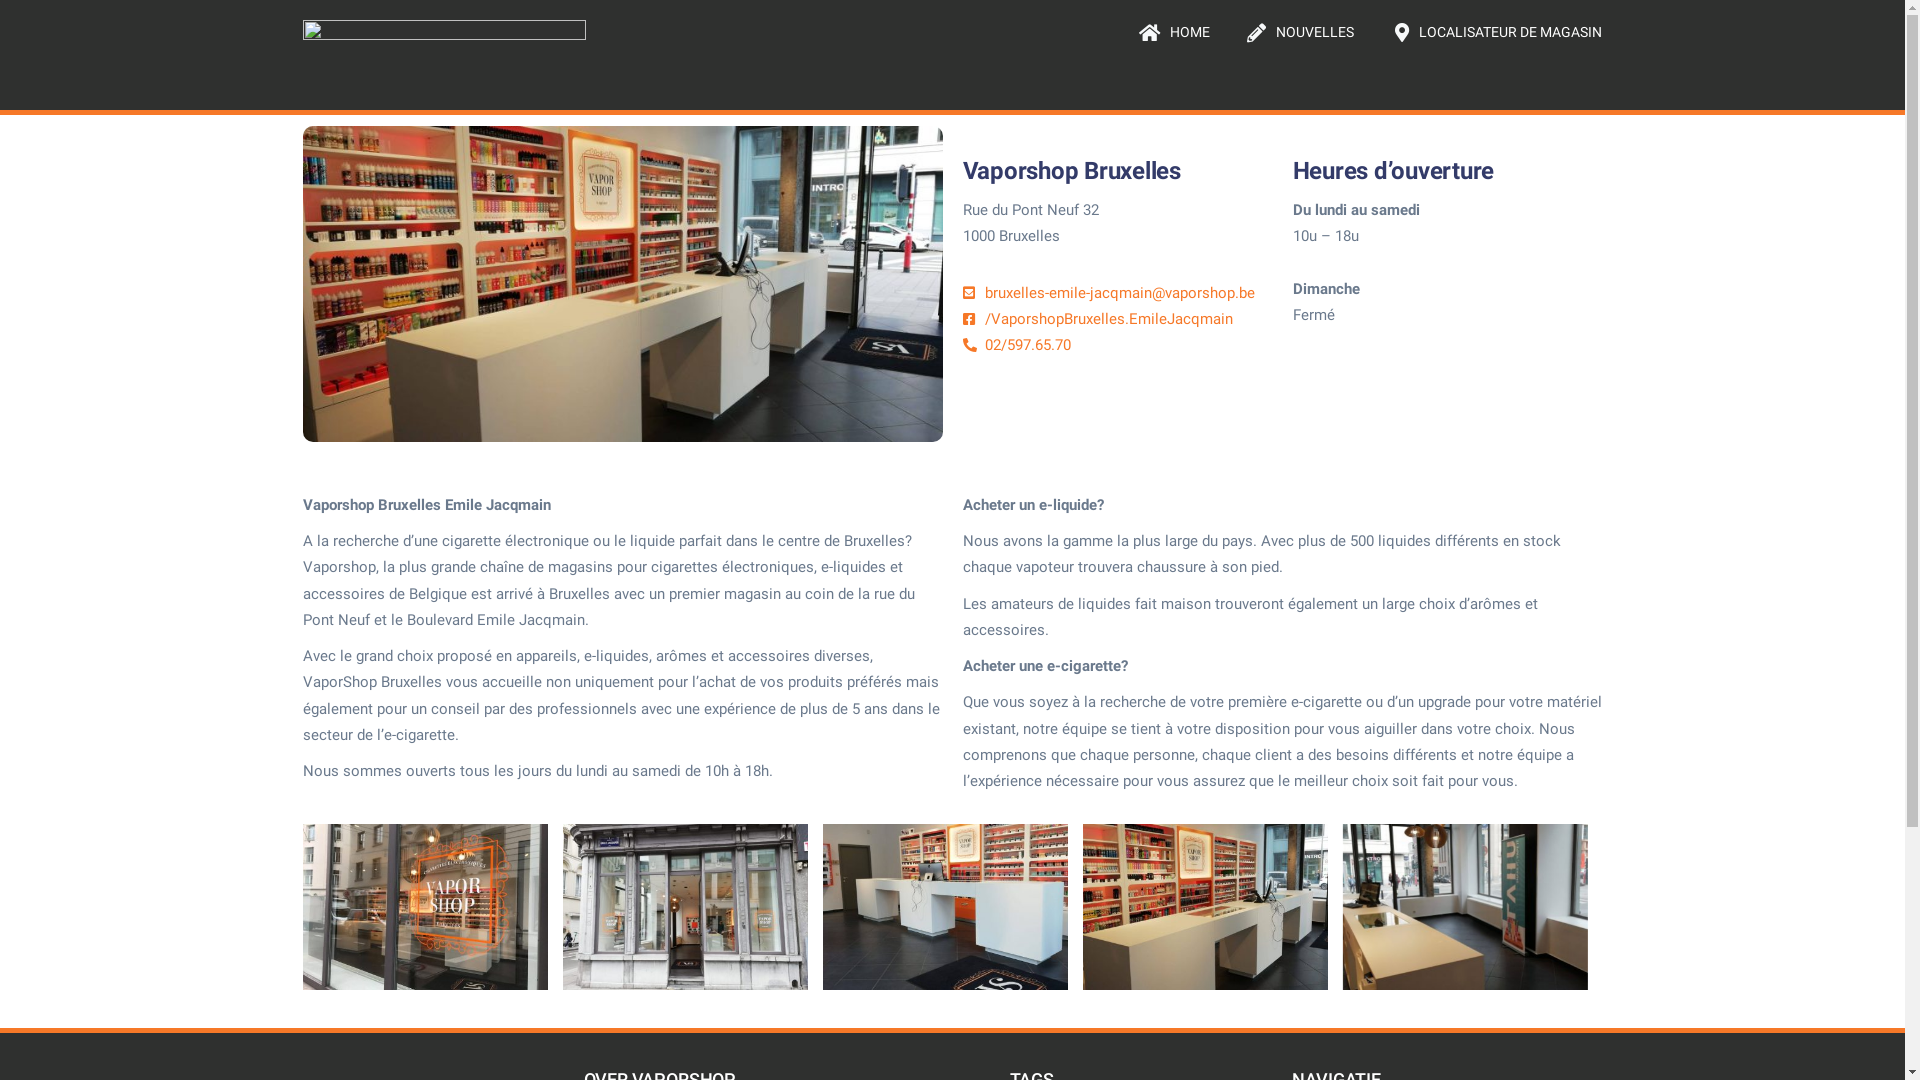 The height and width of the screenshot is (1080, 1920). I want to click on /VaporshopBruxelles.EmileJacqmain, so click(1117, 319).